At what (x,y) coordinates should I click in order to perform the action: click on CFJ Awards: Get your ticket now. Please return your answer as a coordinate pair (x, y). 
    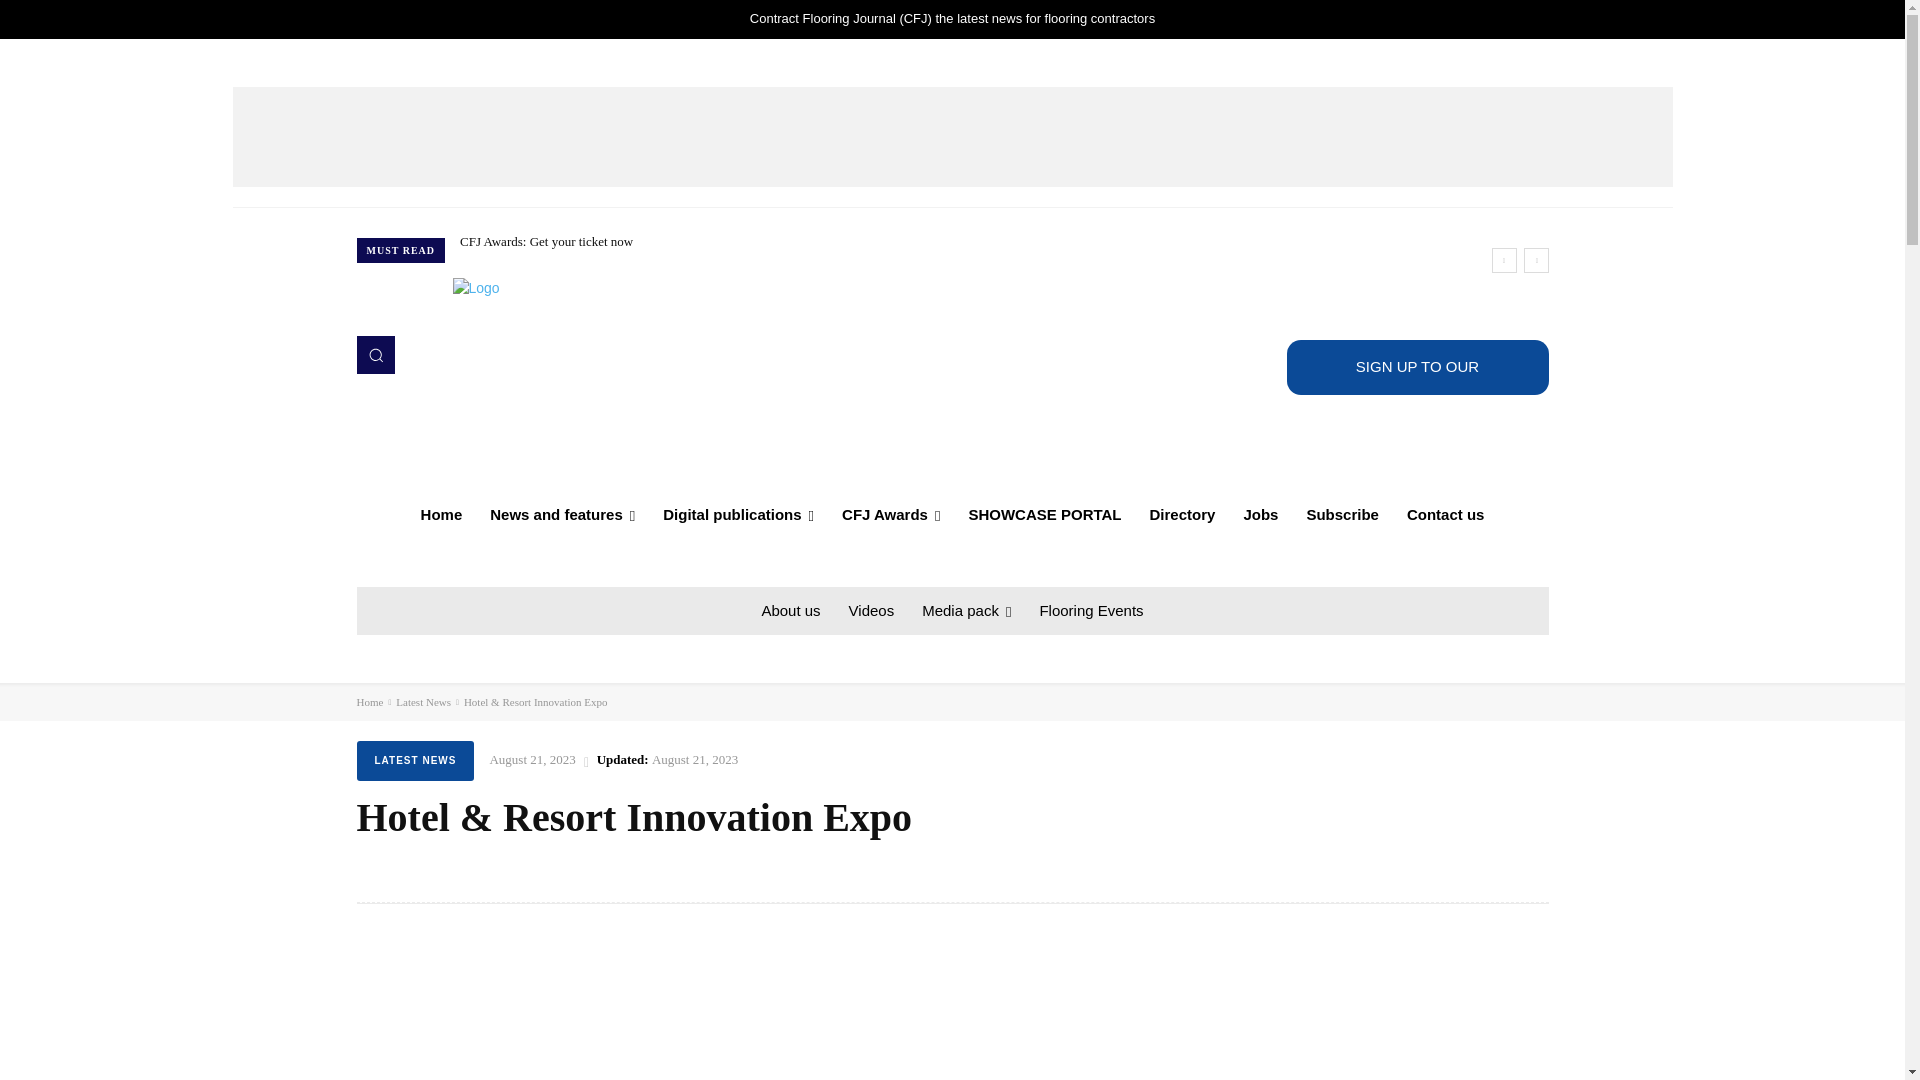
    Looking at the image, I should click on (546, 242).